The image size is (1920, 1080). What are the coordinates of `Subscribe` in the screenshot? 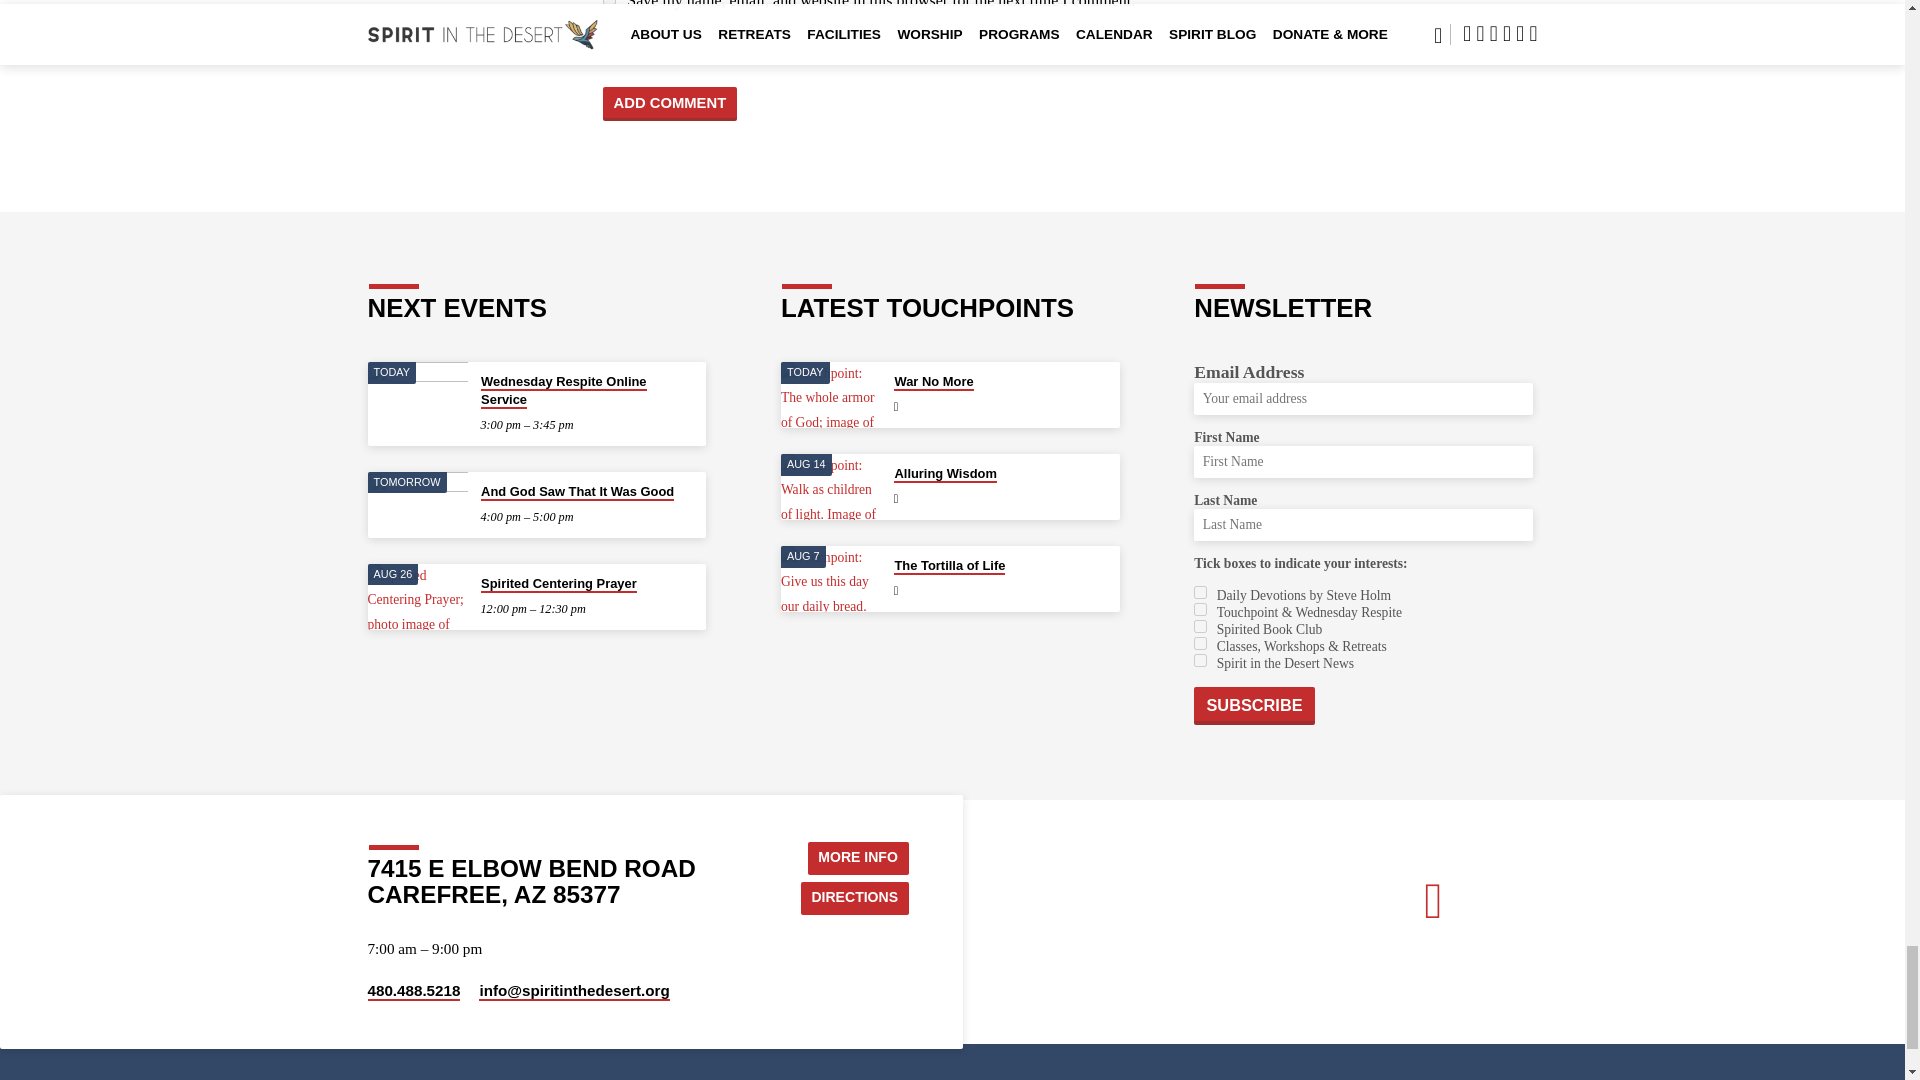 It's located at (1254, 705).